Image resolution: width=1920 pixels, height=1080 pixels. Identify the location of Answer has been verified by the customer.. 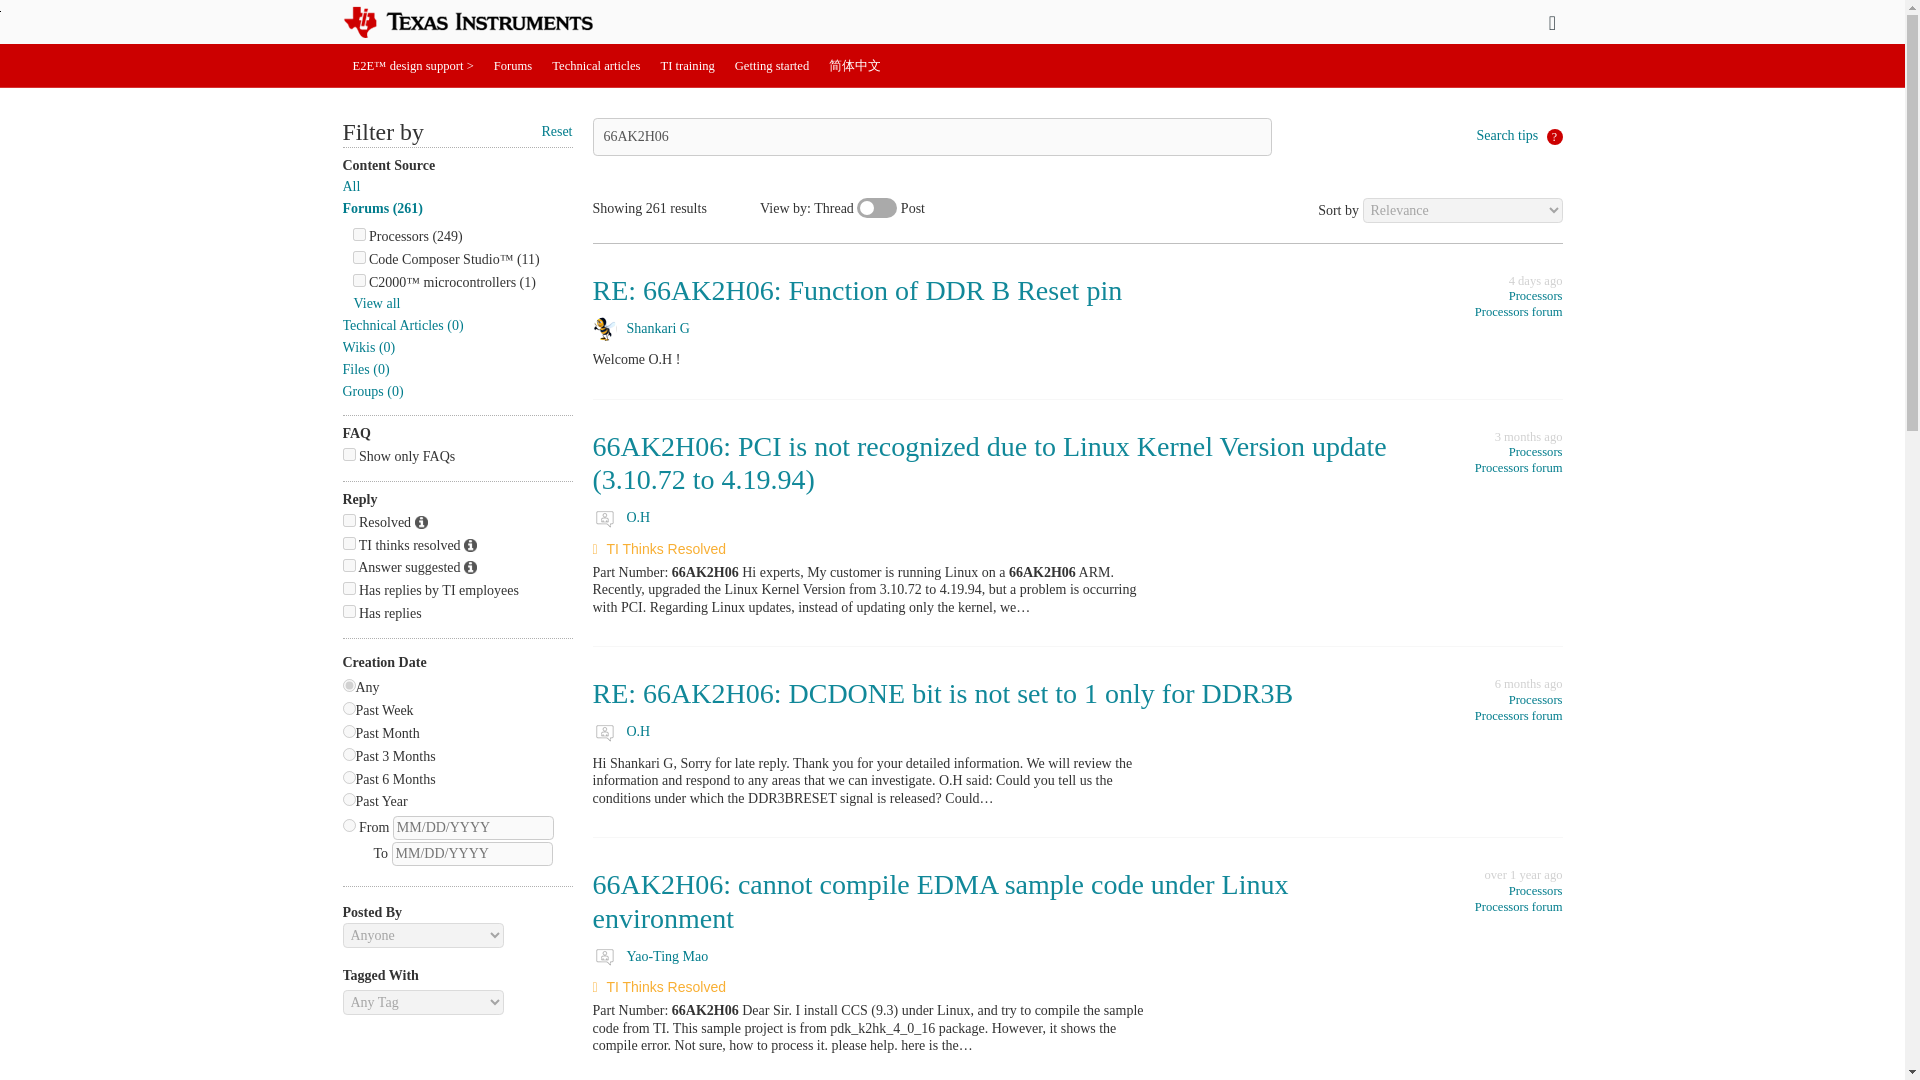
(421, 524).